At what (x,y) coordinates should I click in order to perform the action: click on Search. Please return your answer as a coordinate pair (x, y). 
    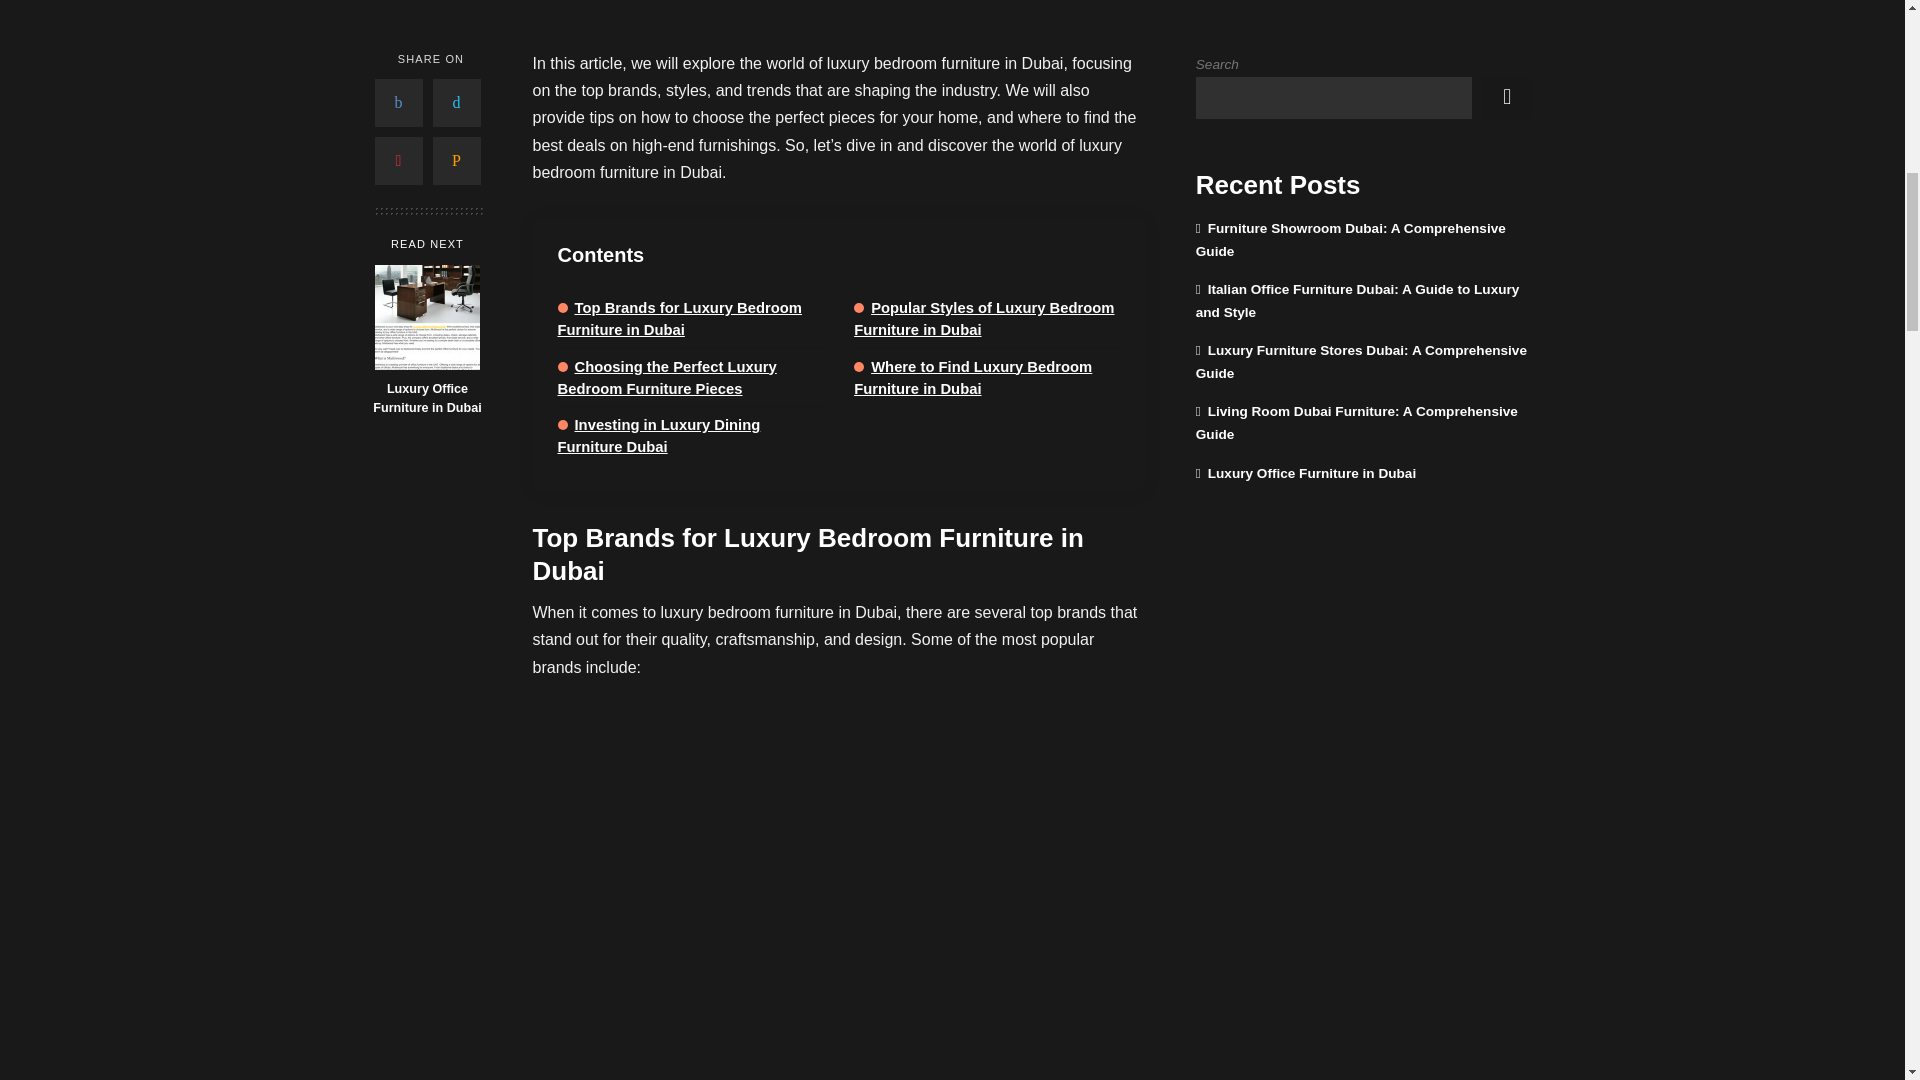
    Looking at the image, I should click on (1507, 97).